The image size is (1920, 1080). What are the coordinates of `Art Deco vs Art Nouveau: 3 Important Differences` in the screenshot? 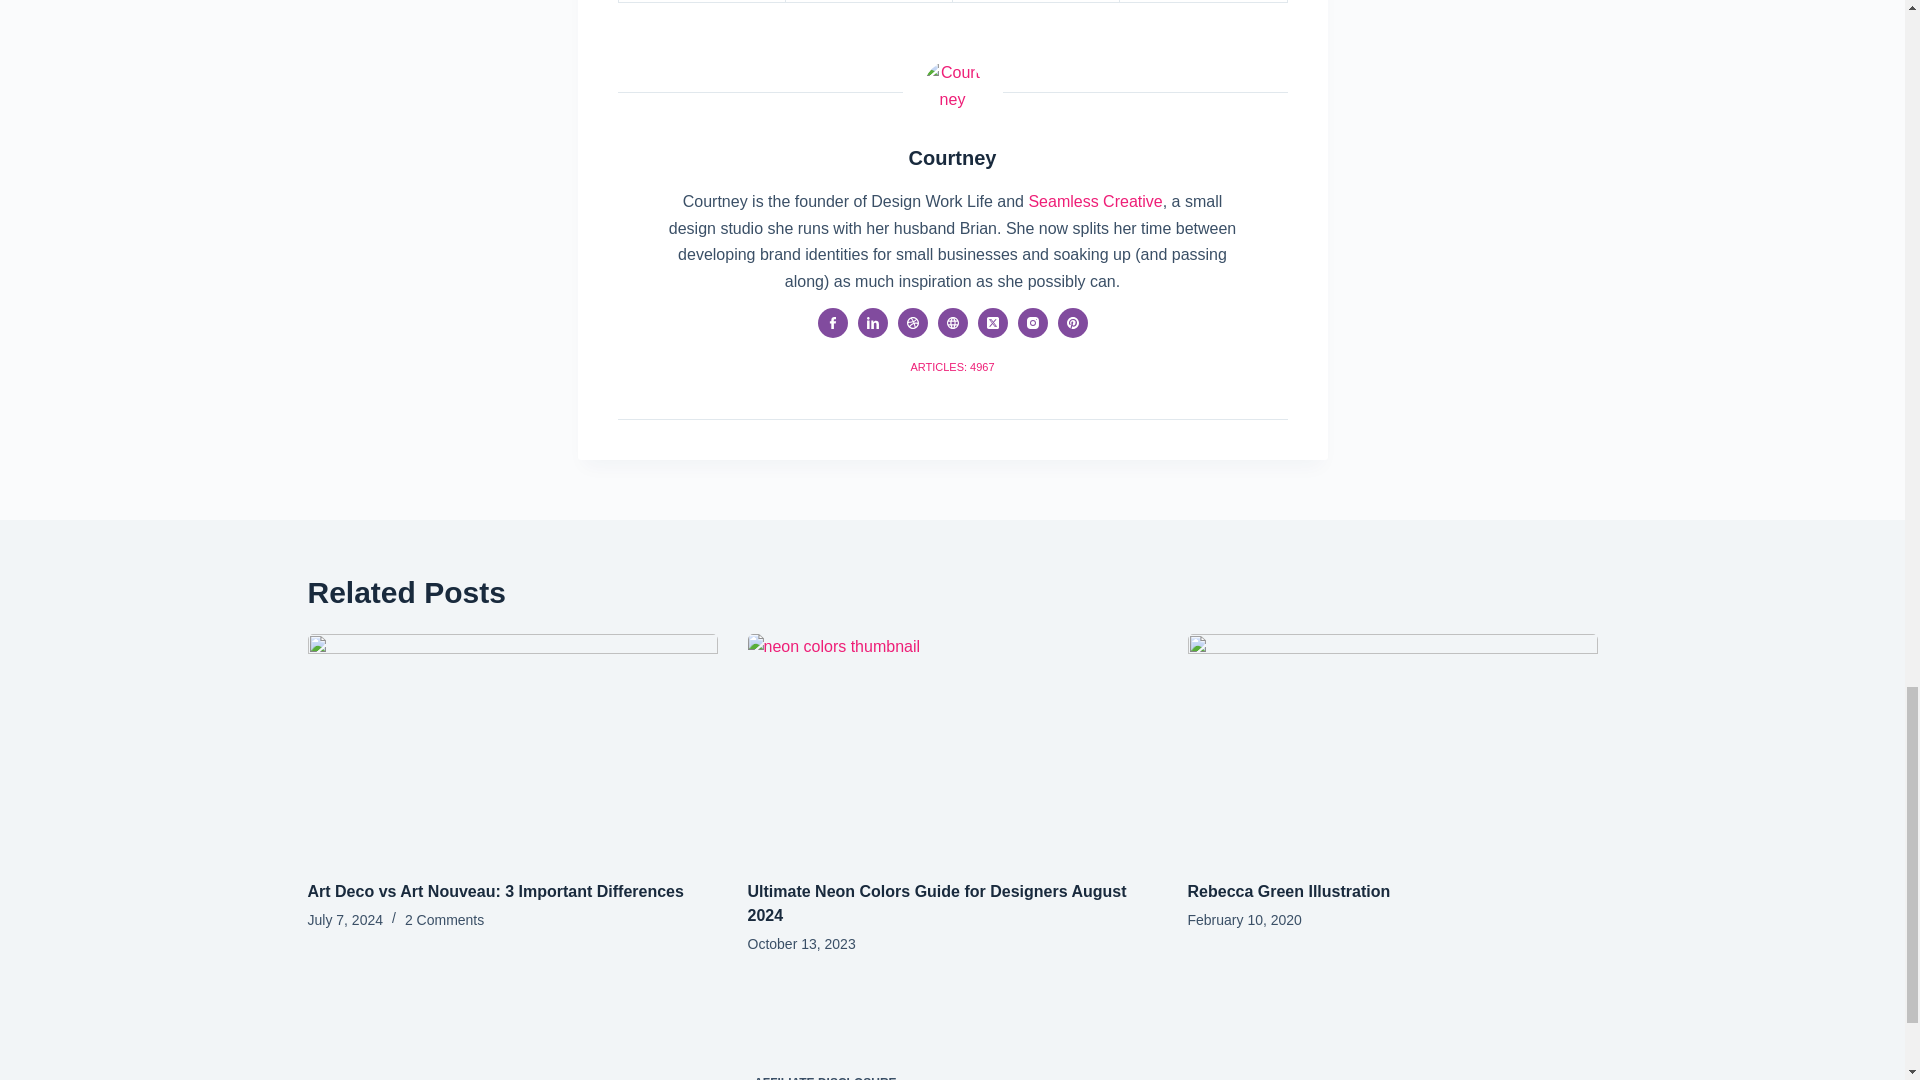 It's located at (495, 891).